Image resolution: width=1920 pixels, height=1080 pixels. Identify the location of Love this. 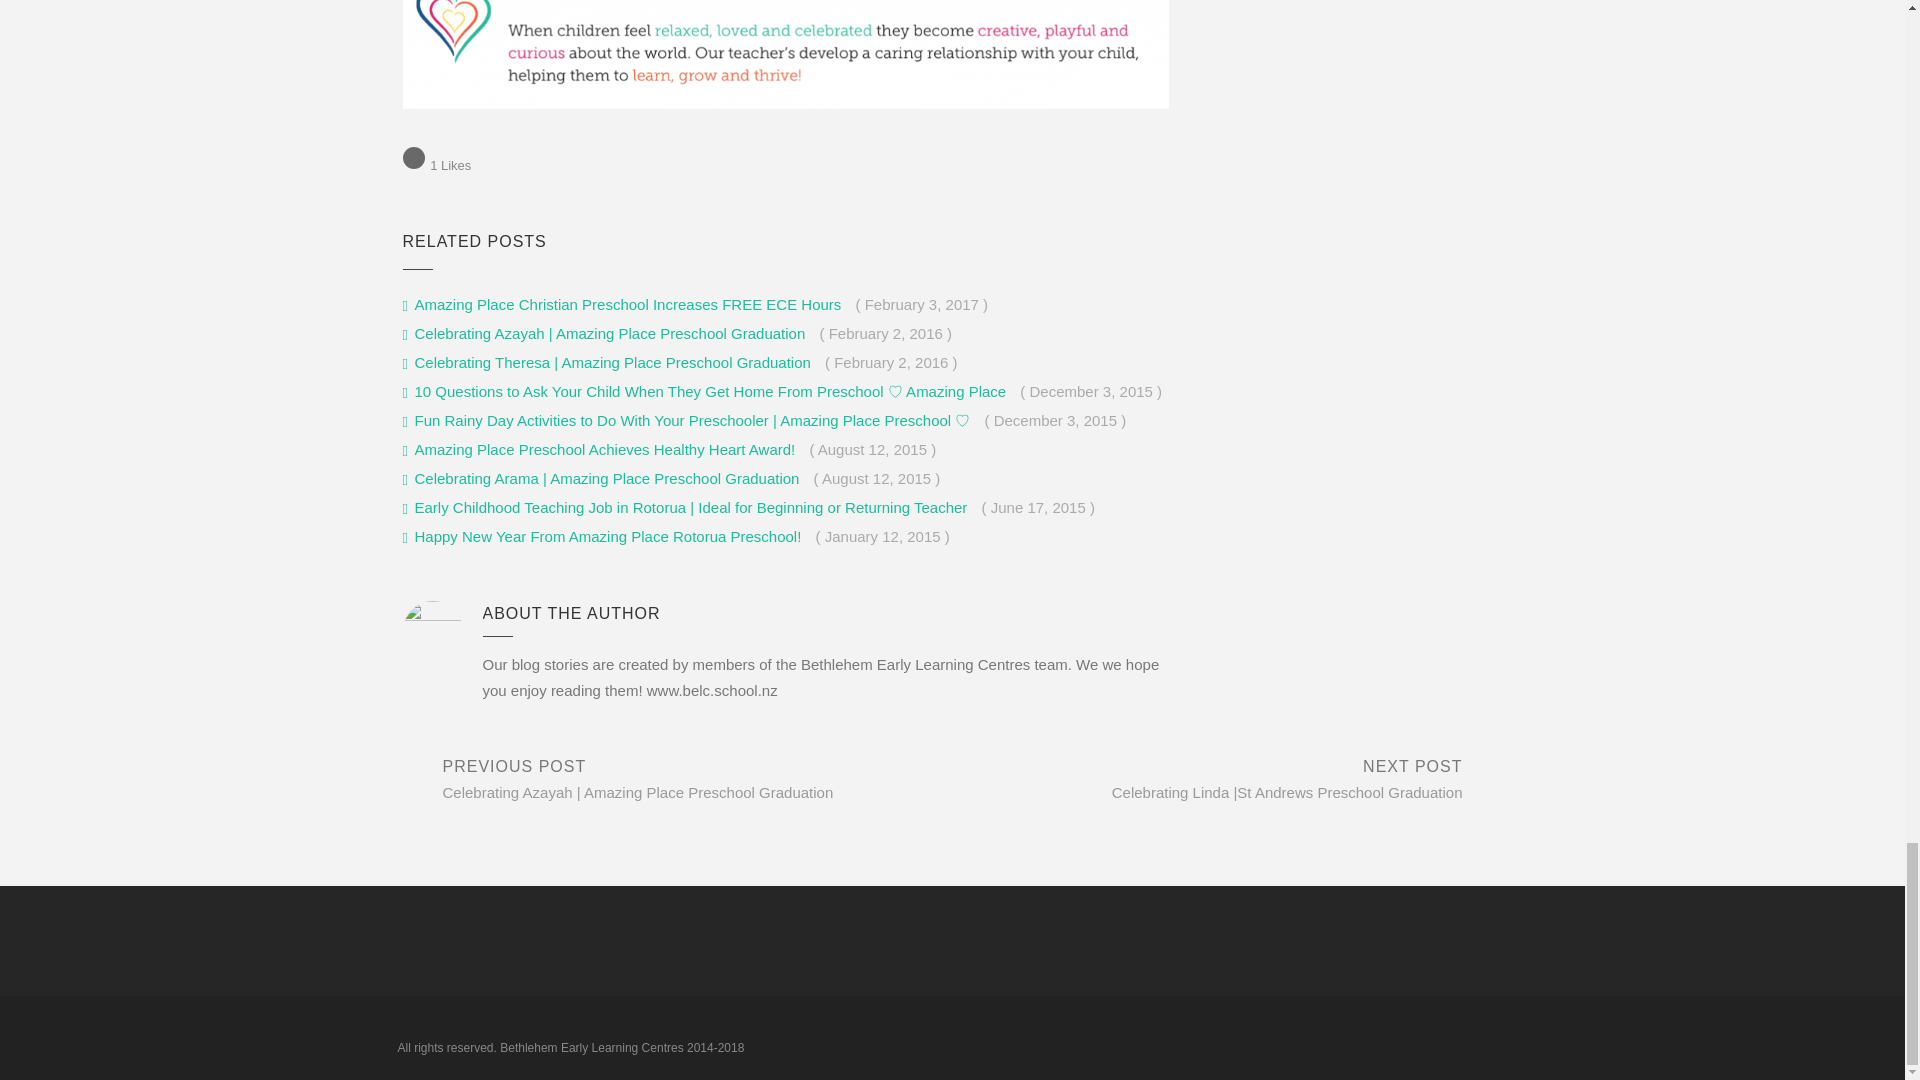
(436, 164).